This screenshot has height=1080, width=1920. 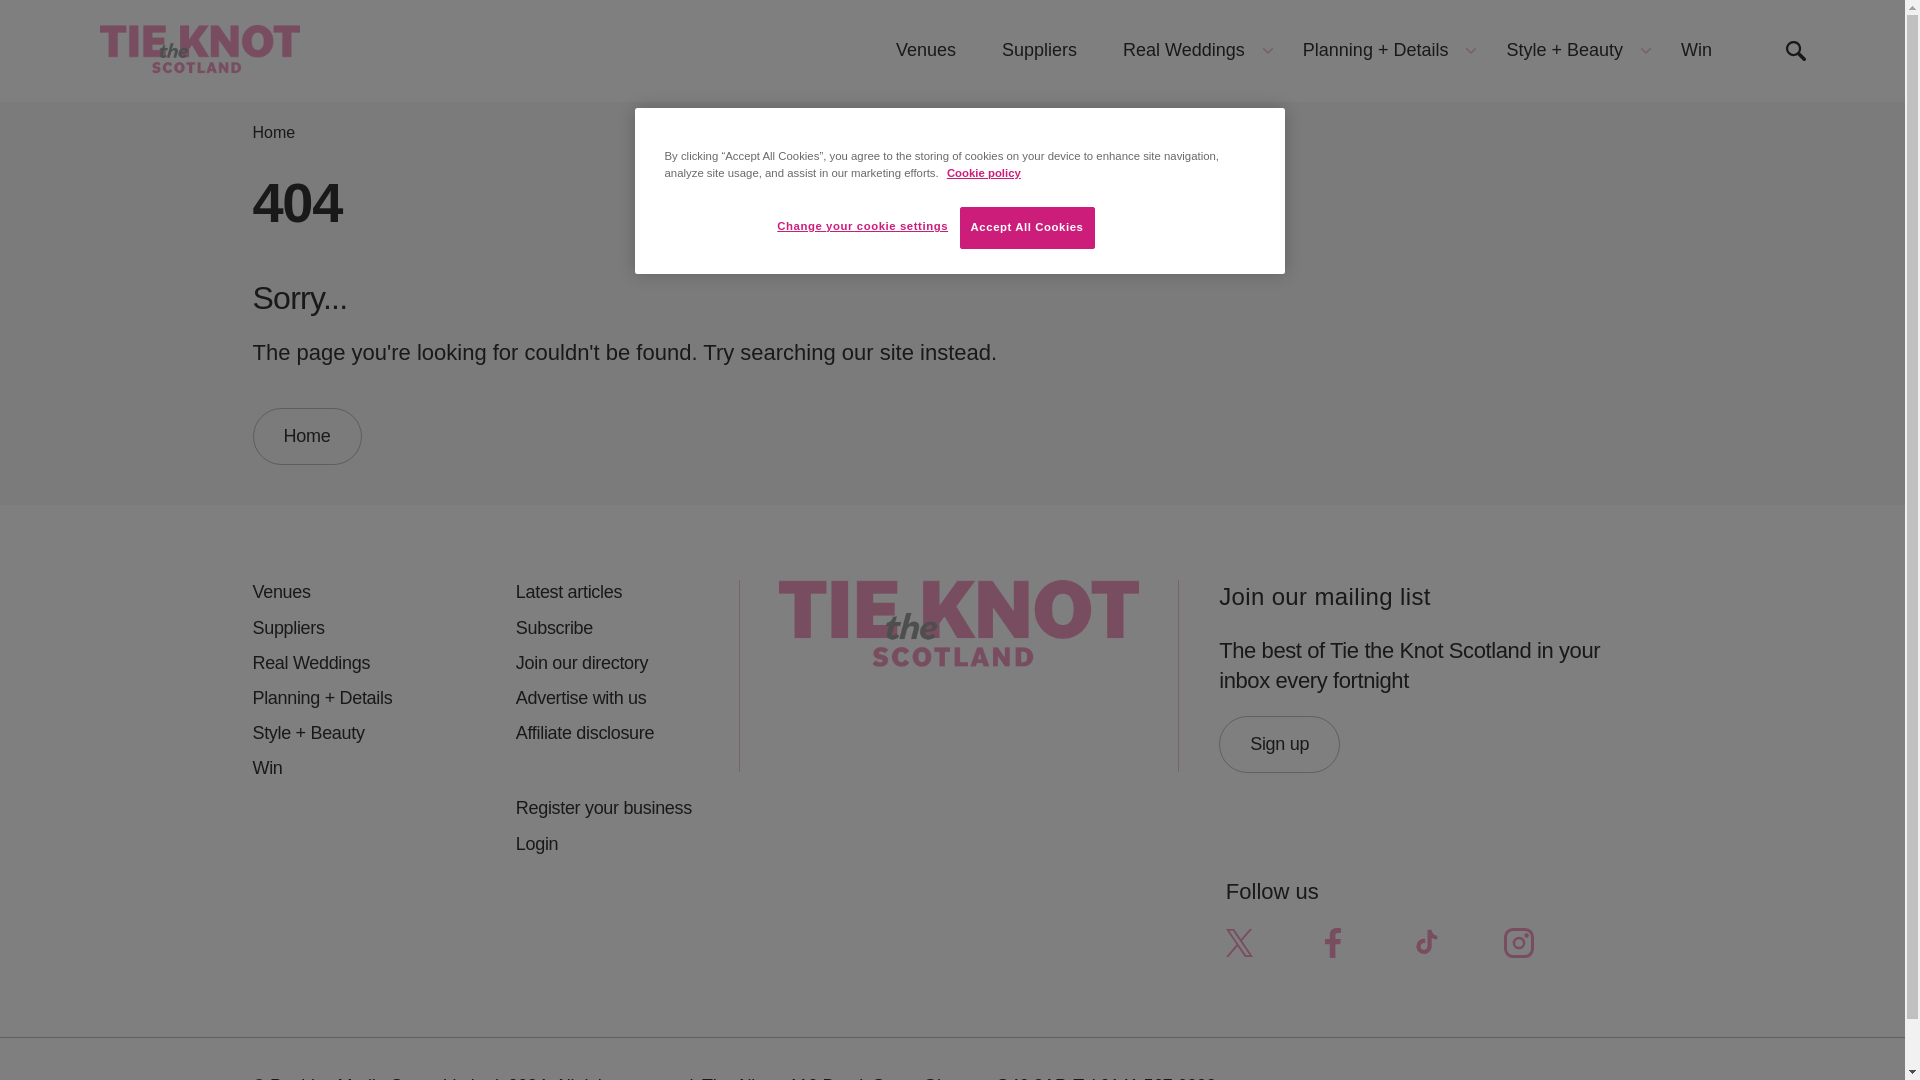 I want to click on Win, so click(x=1696, y=50).